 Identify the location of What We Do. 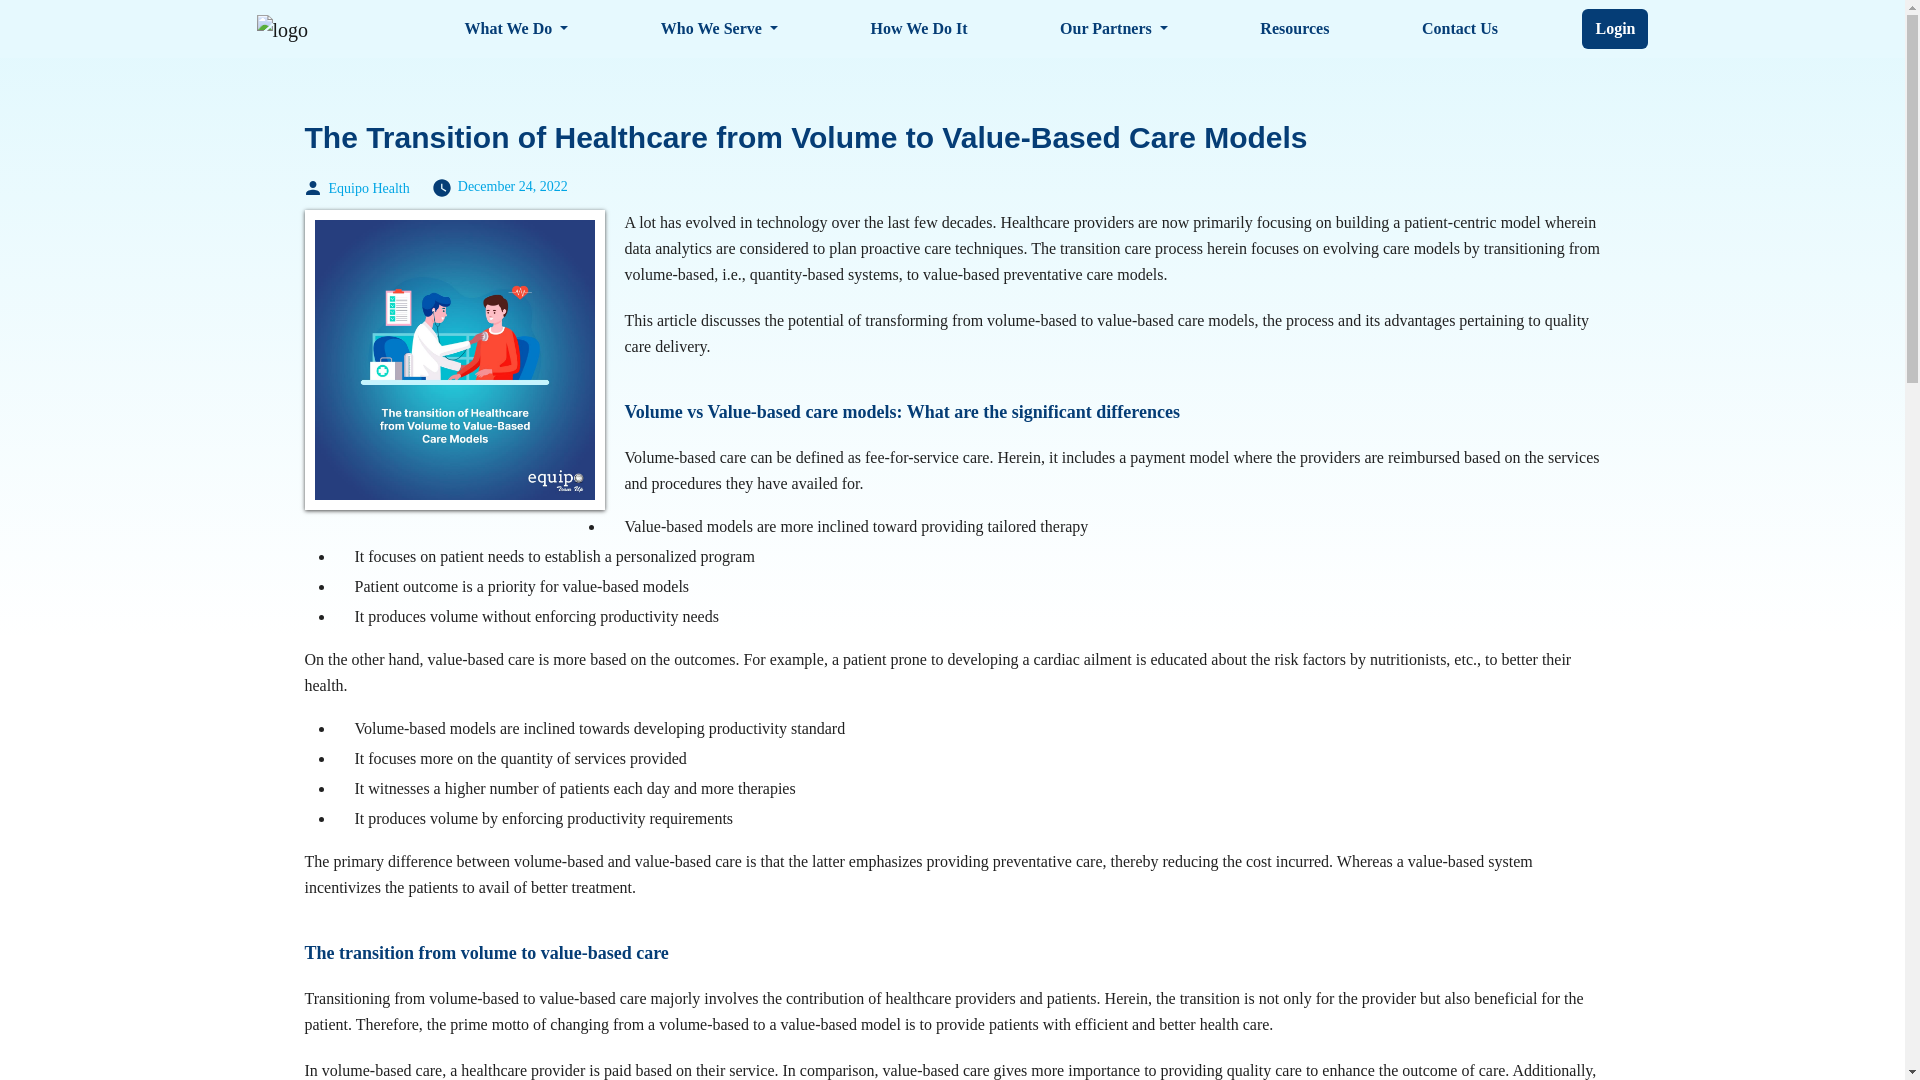
(516, 28).